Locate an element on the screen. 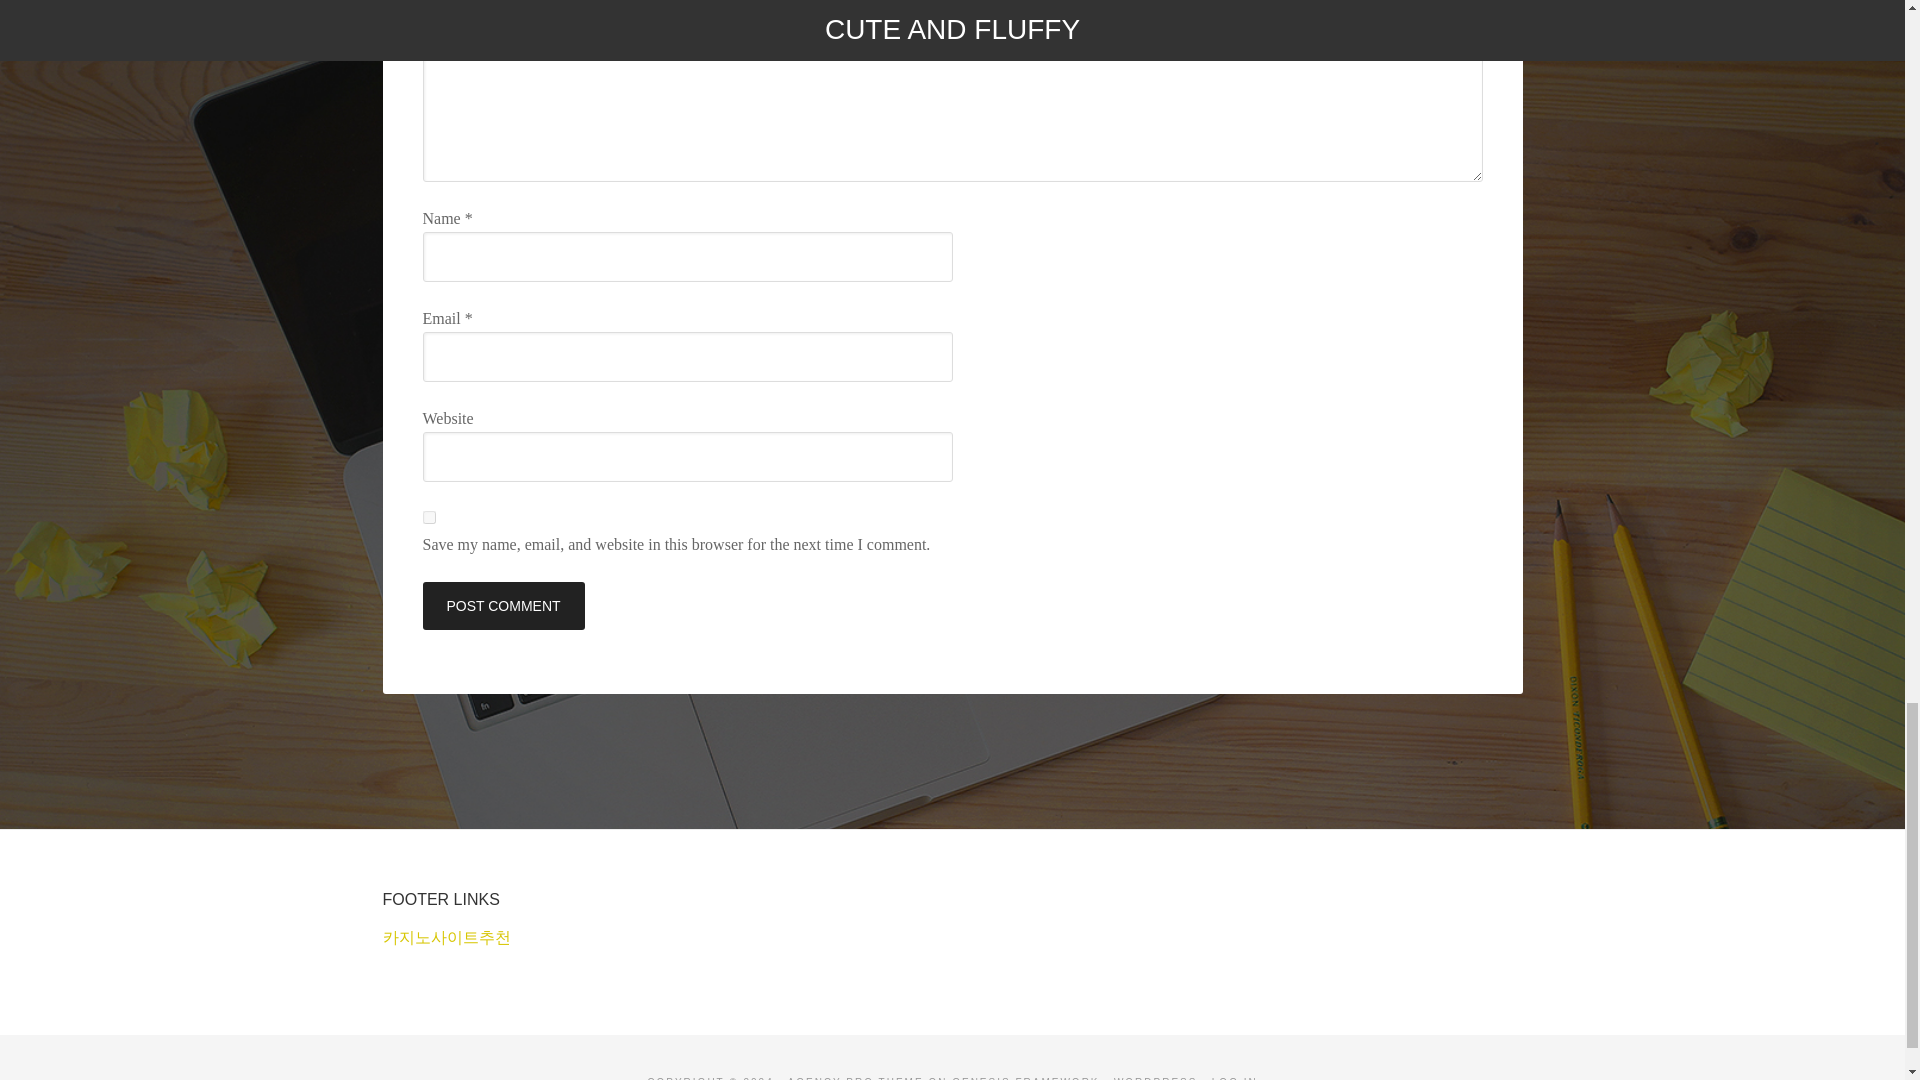 Image resolution: width=1920 pixels, height=1080 pixels. GENESIS FRAMEWORK is located at coordinates (1025, 1078).